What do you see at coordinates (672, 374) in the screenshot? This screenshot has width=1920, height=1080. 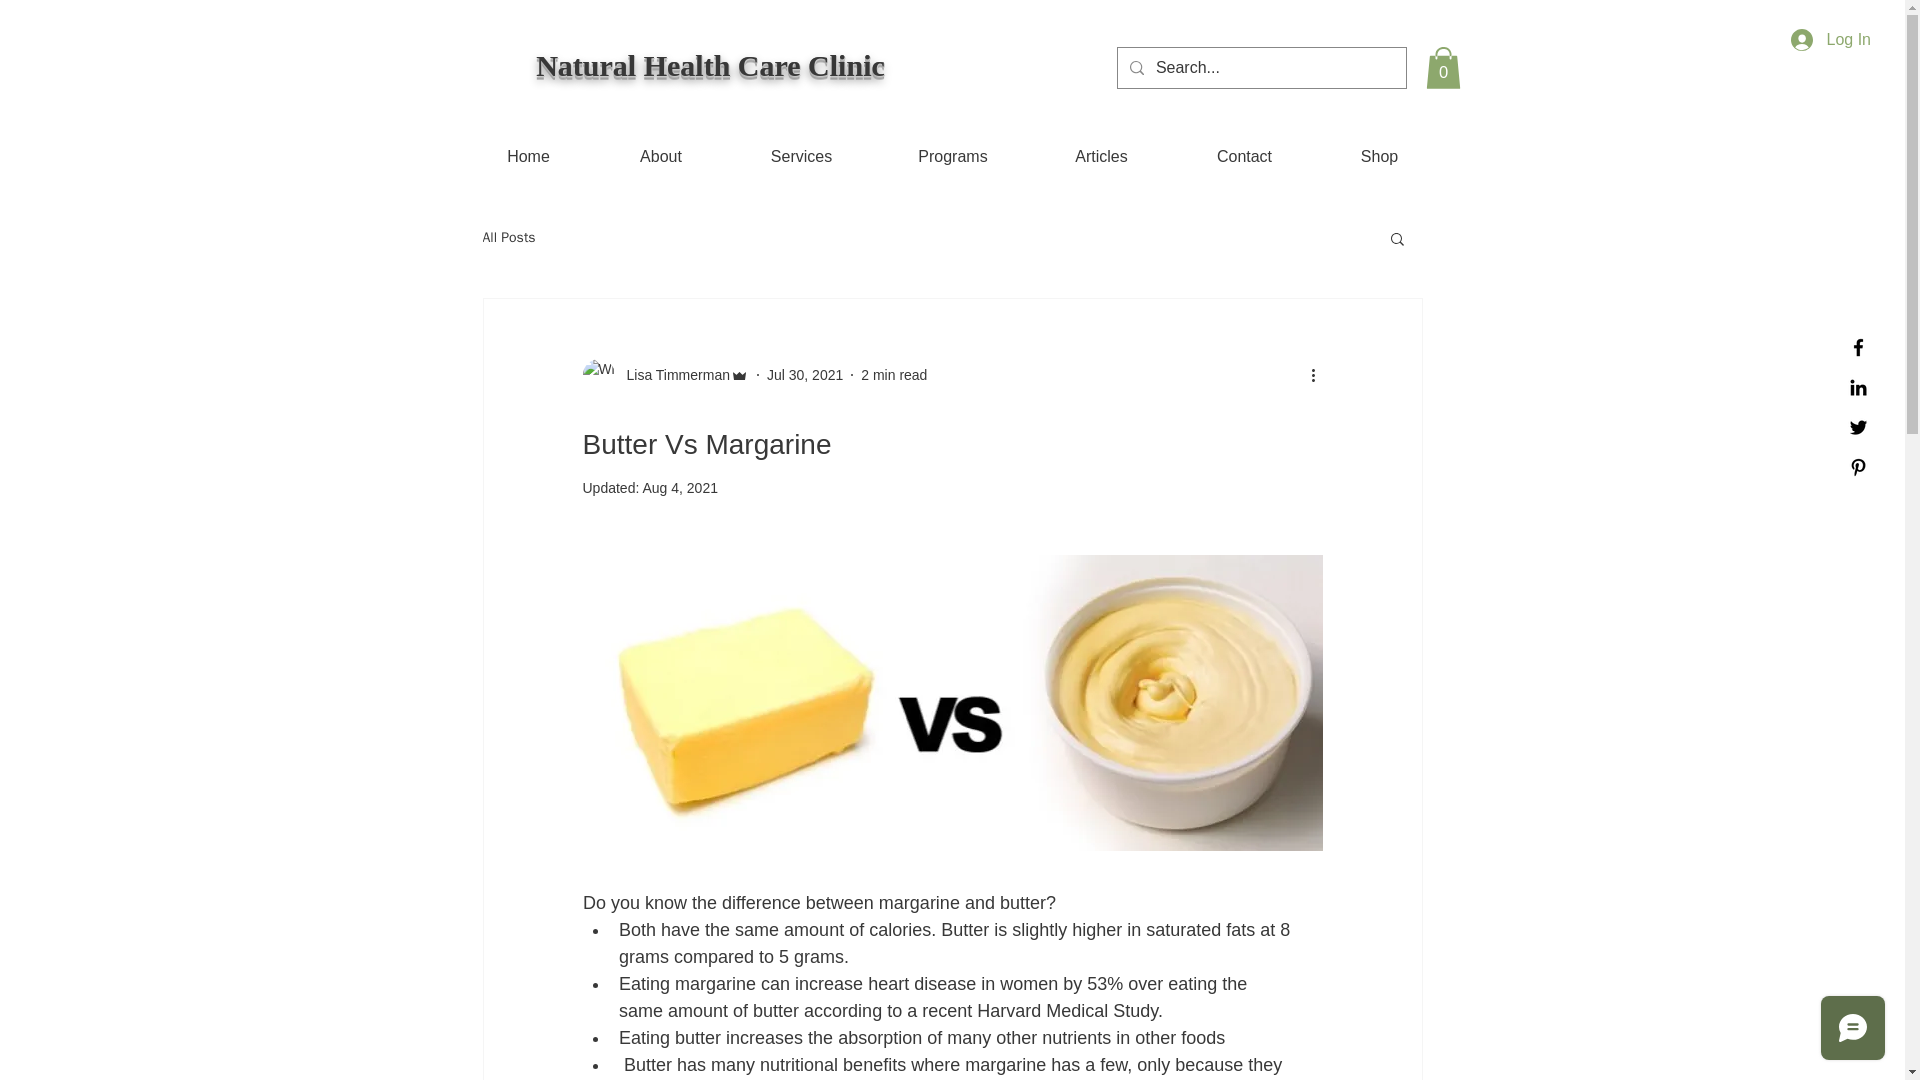 I see `Lisa Timmerman` at bounding box center [672, 374].